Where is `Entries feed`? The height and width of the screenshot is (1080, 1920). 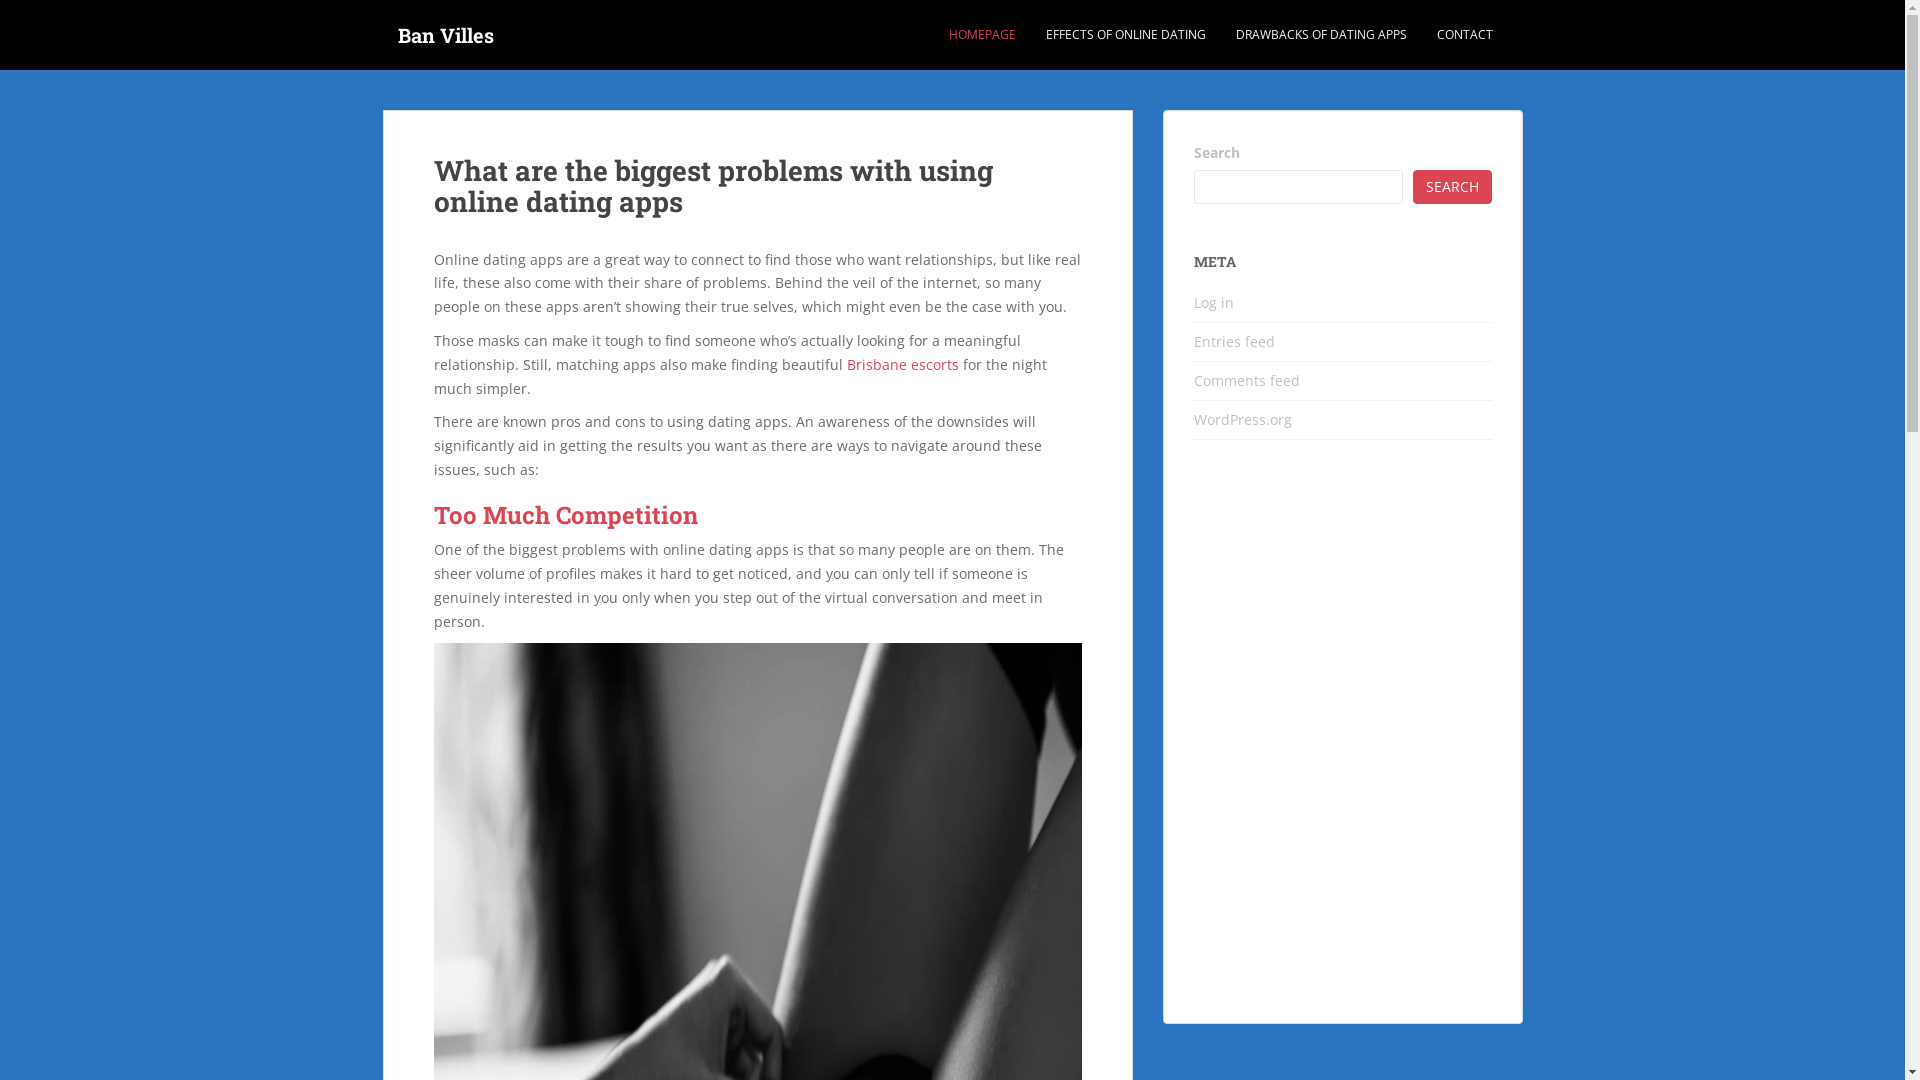
Entries feed is located at coordinates (1234, 342).